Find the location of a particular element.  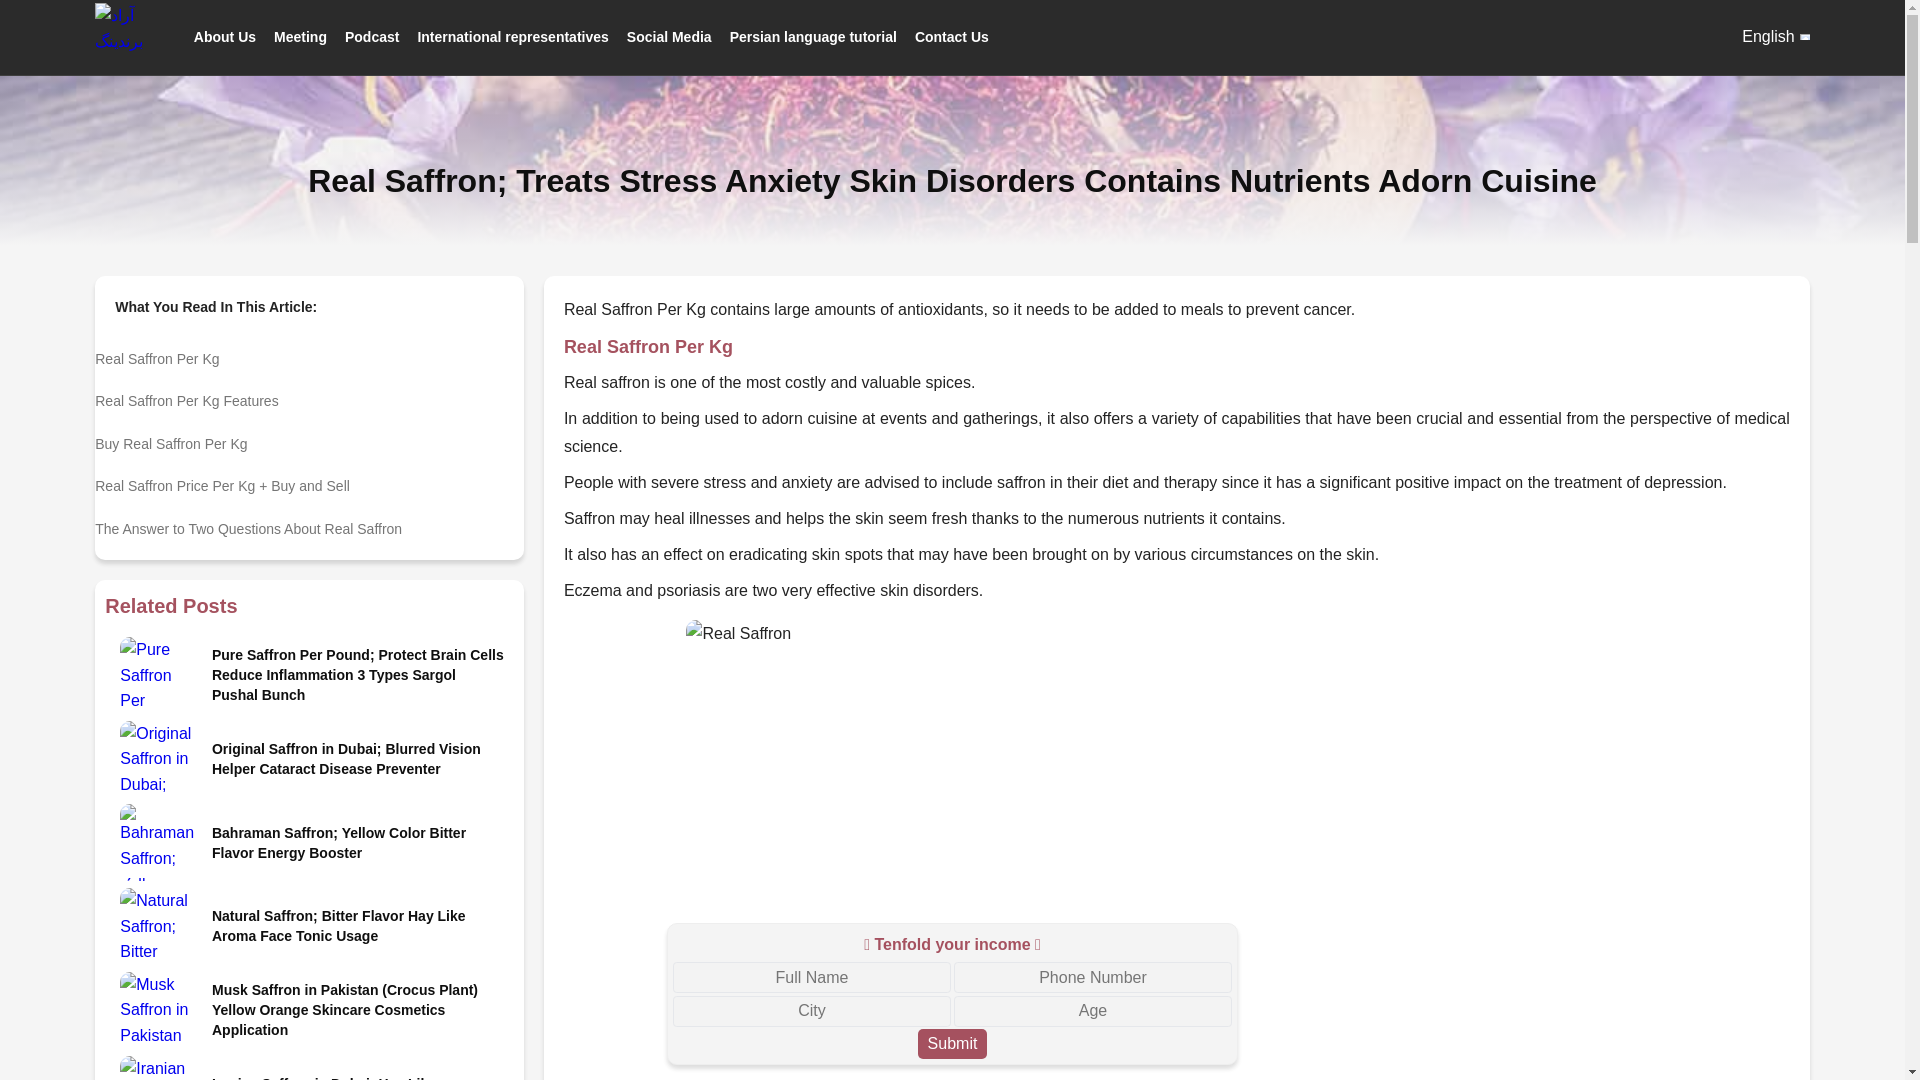

Podcast is located at coordinates (372, 36).